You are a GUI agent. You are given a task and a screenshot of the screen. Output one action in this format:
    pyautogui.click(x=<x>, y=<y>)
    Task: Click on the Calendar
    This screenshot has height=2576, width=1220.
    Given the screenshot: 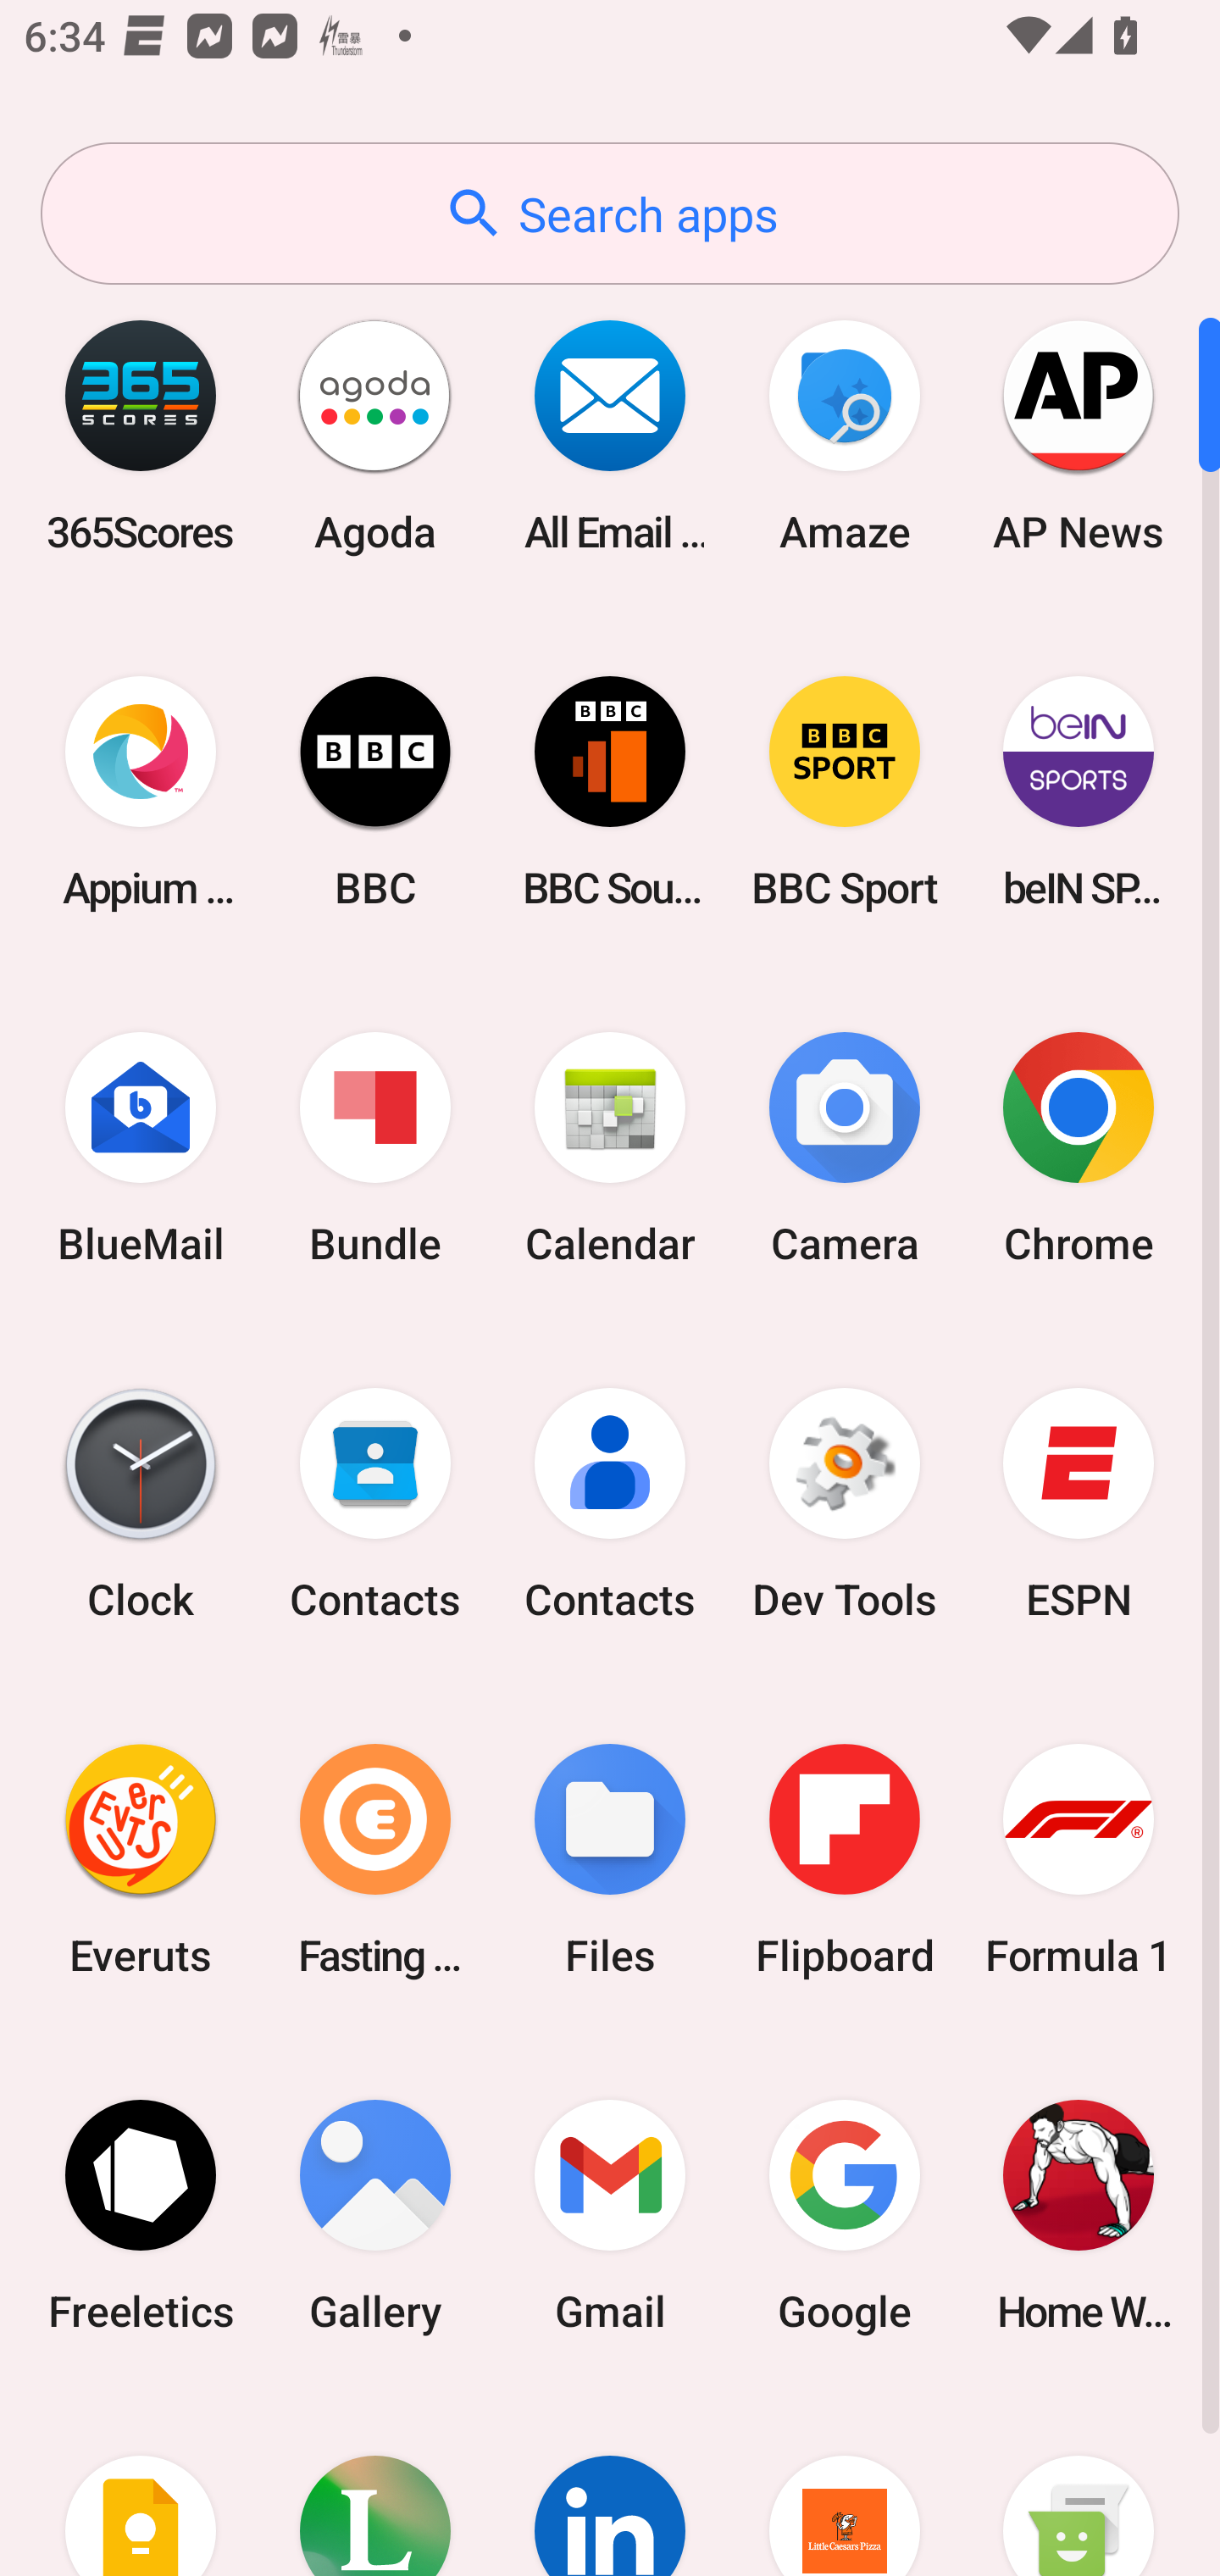 What is the action you would take?
    pyautogui.click(x=610, y=1149)
    